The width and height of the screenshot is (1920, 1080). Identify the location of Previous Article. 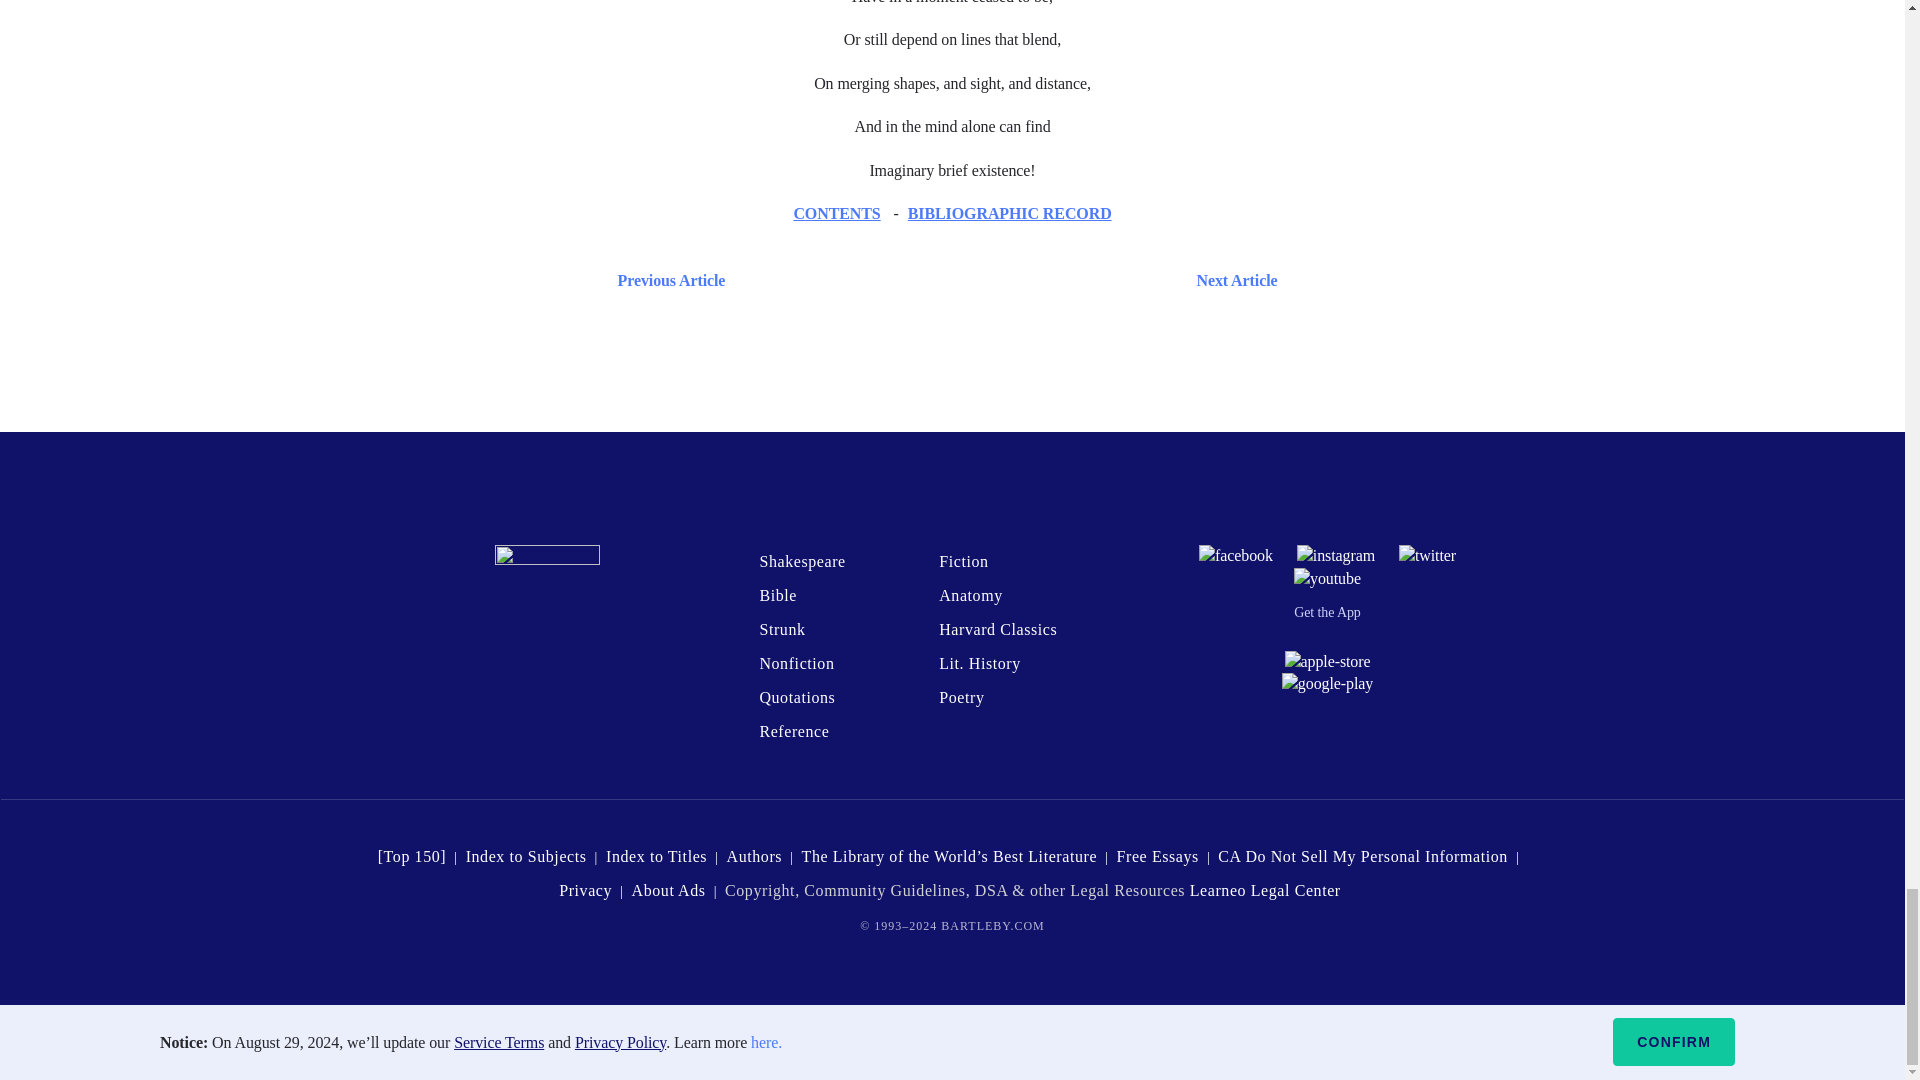
(666, 280).